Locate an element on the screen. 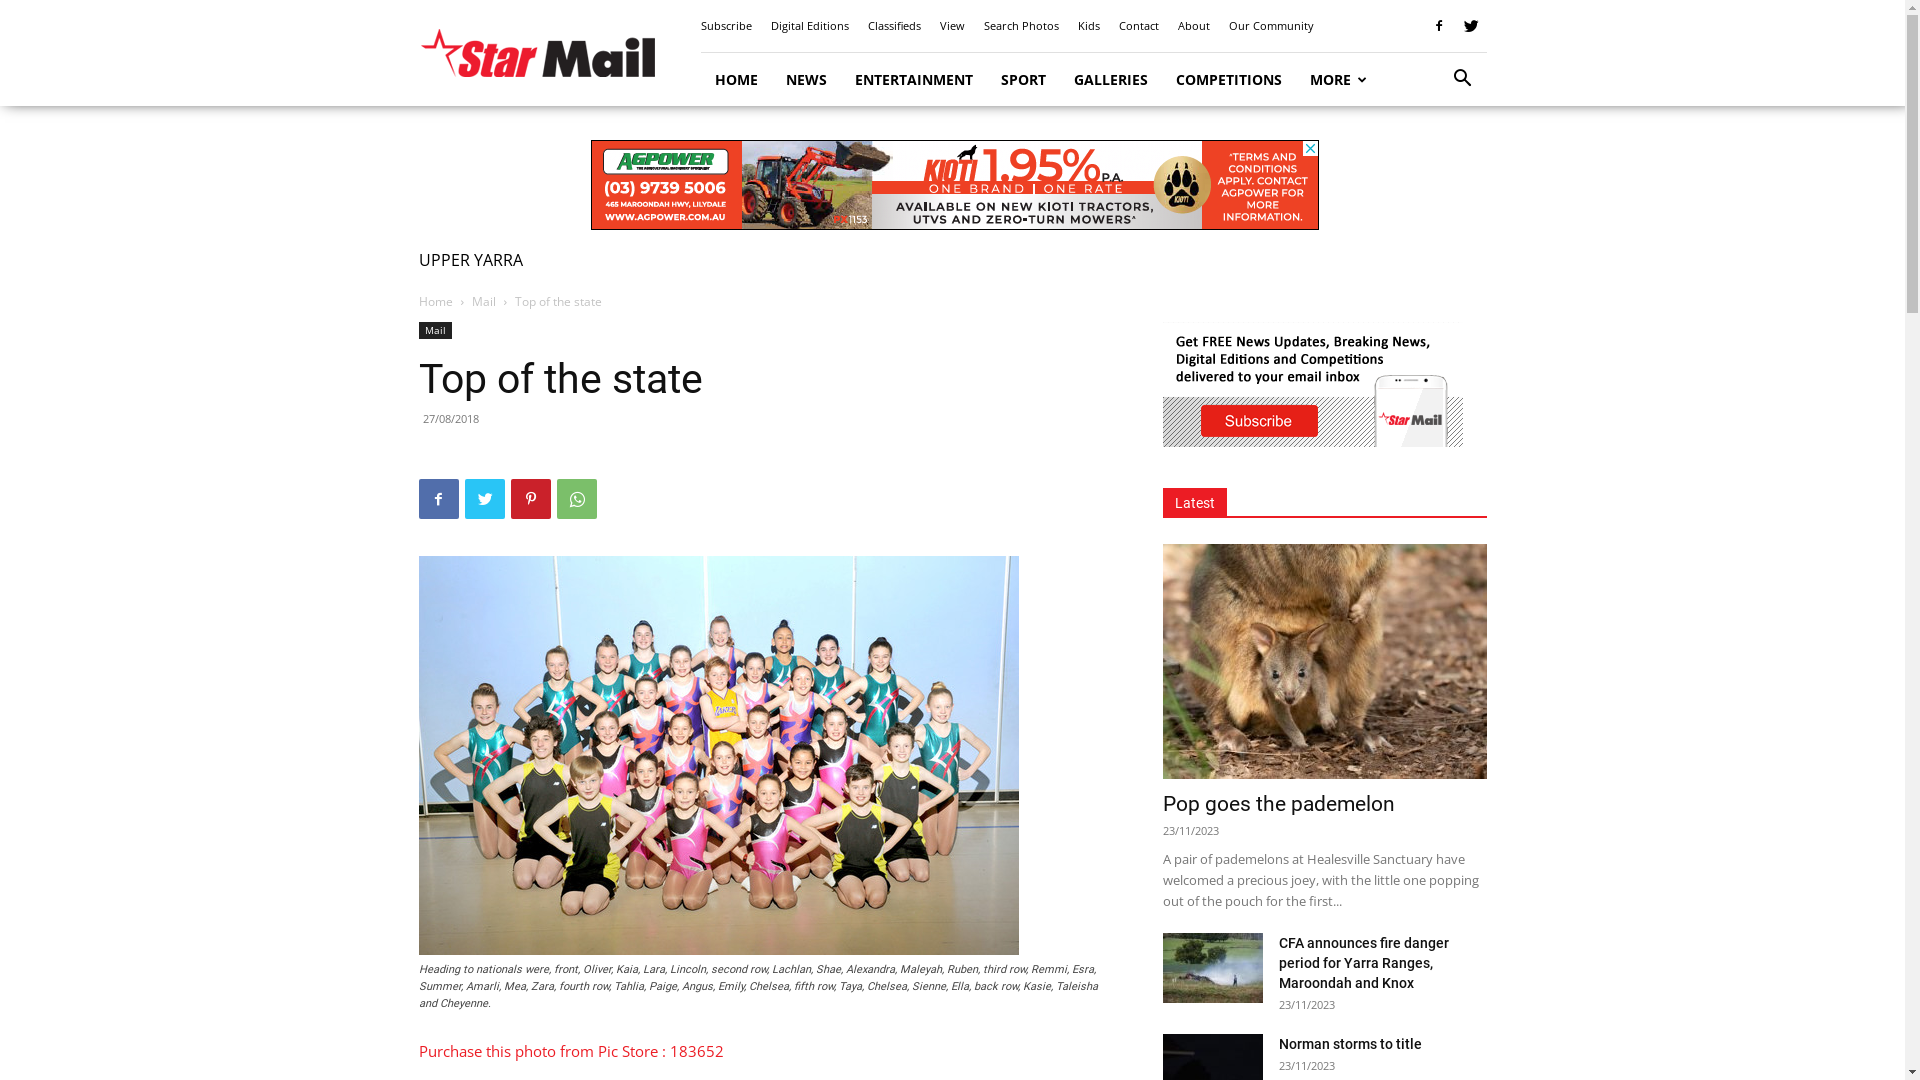 This screenshot has width=1920, height=1080. Mail is located at coordinates (434, 330).